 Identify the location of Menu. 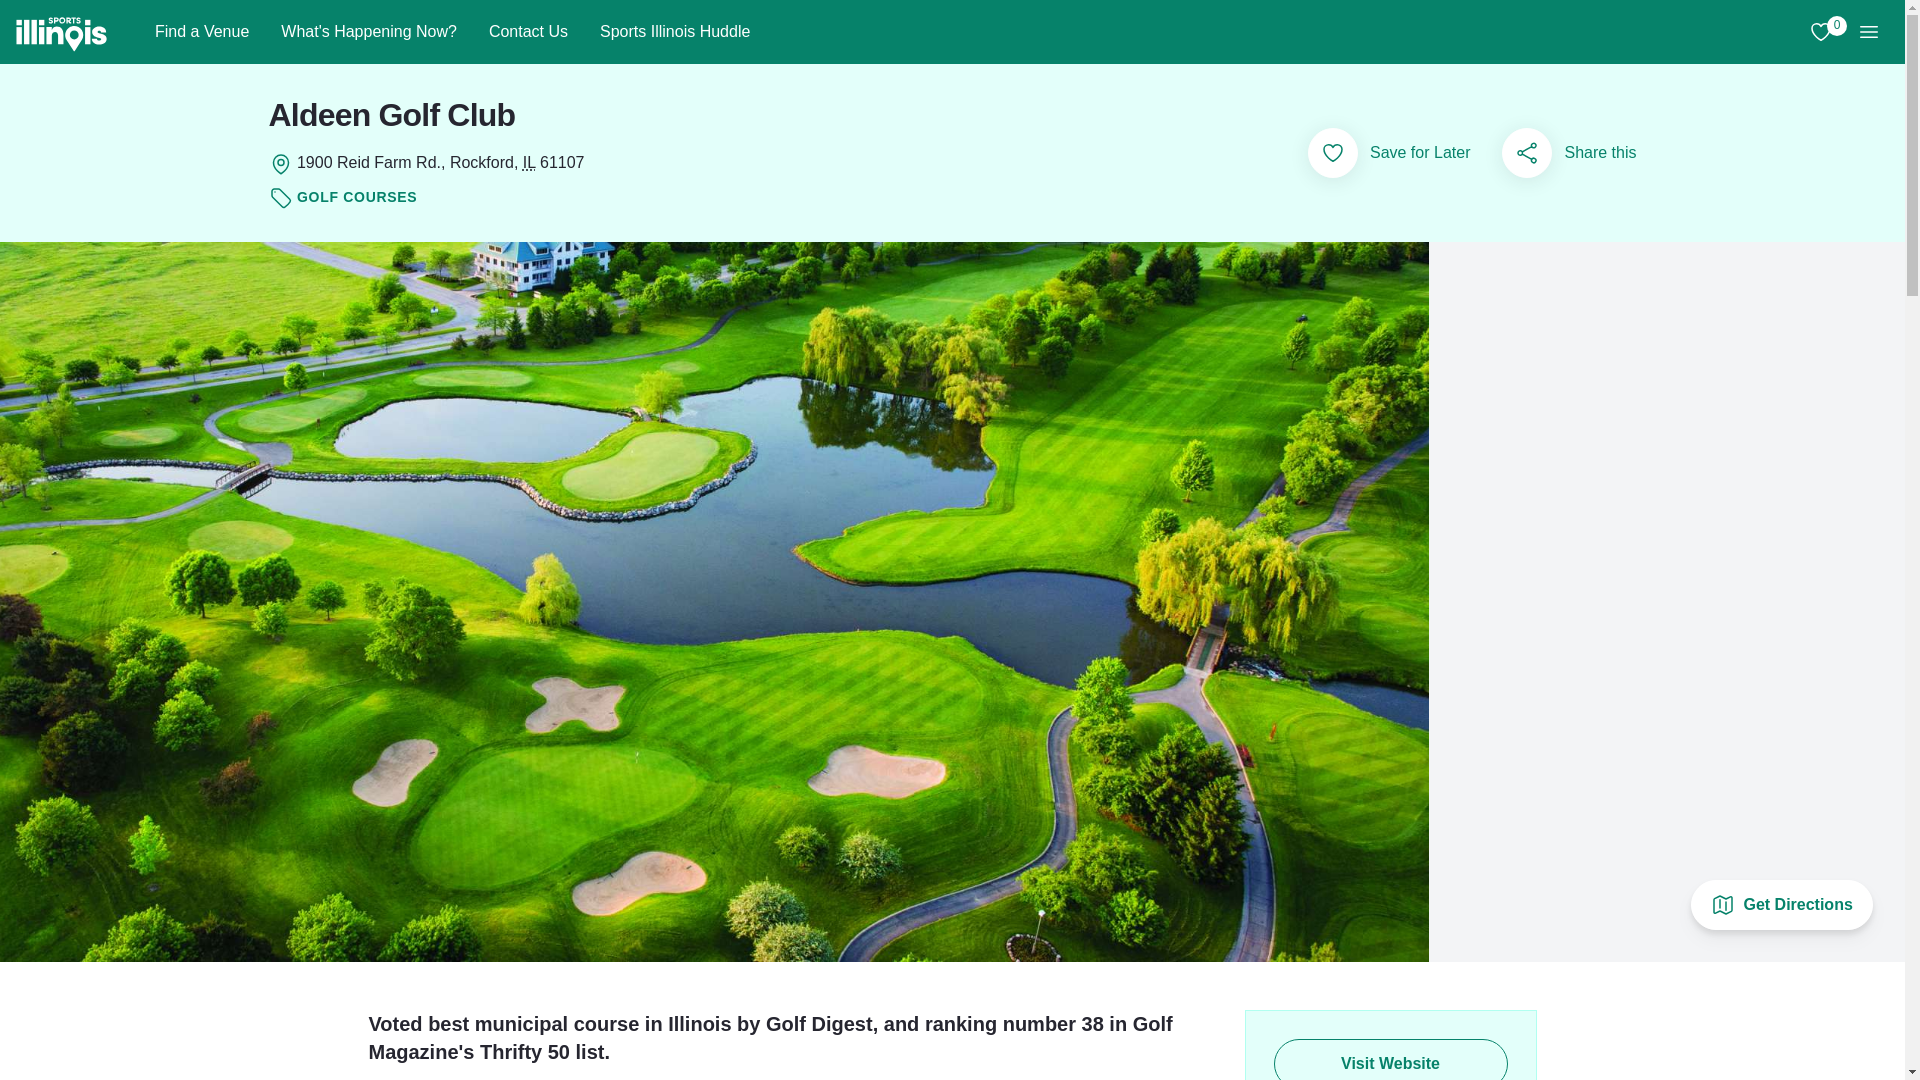
(1868, 32).